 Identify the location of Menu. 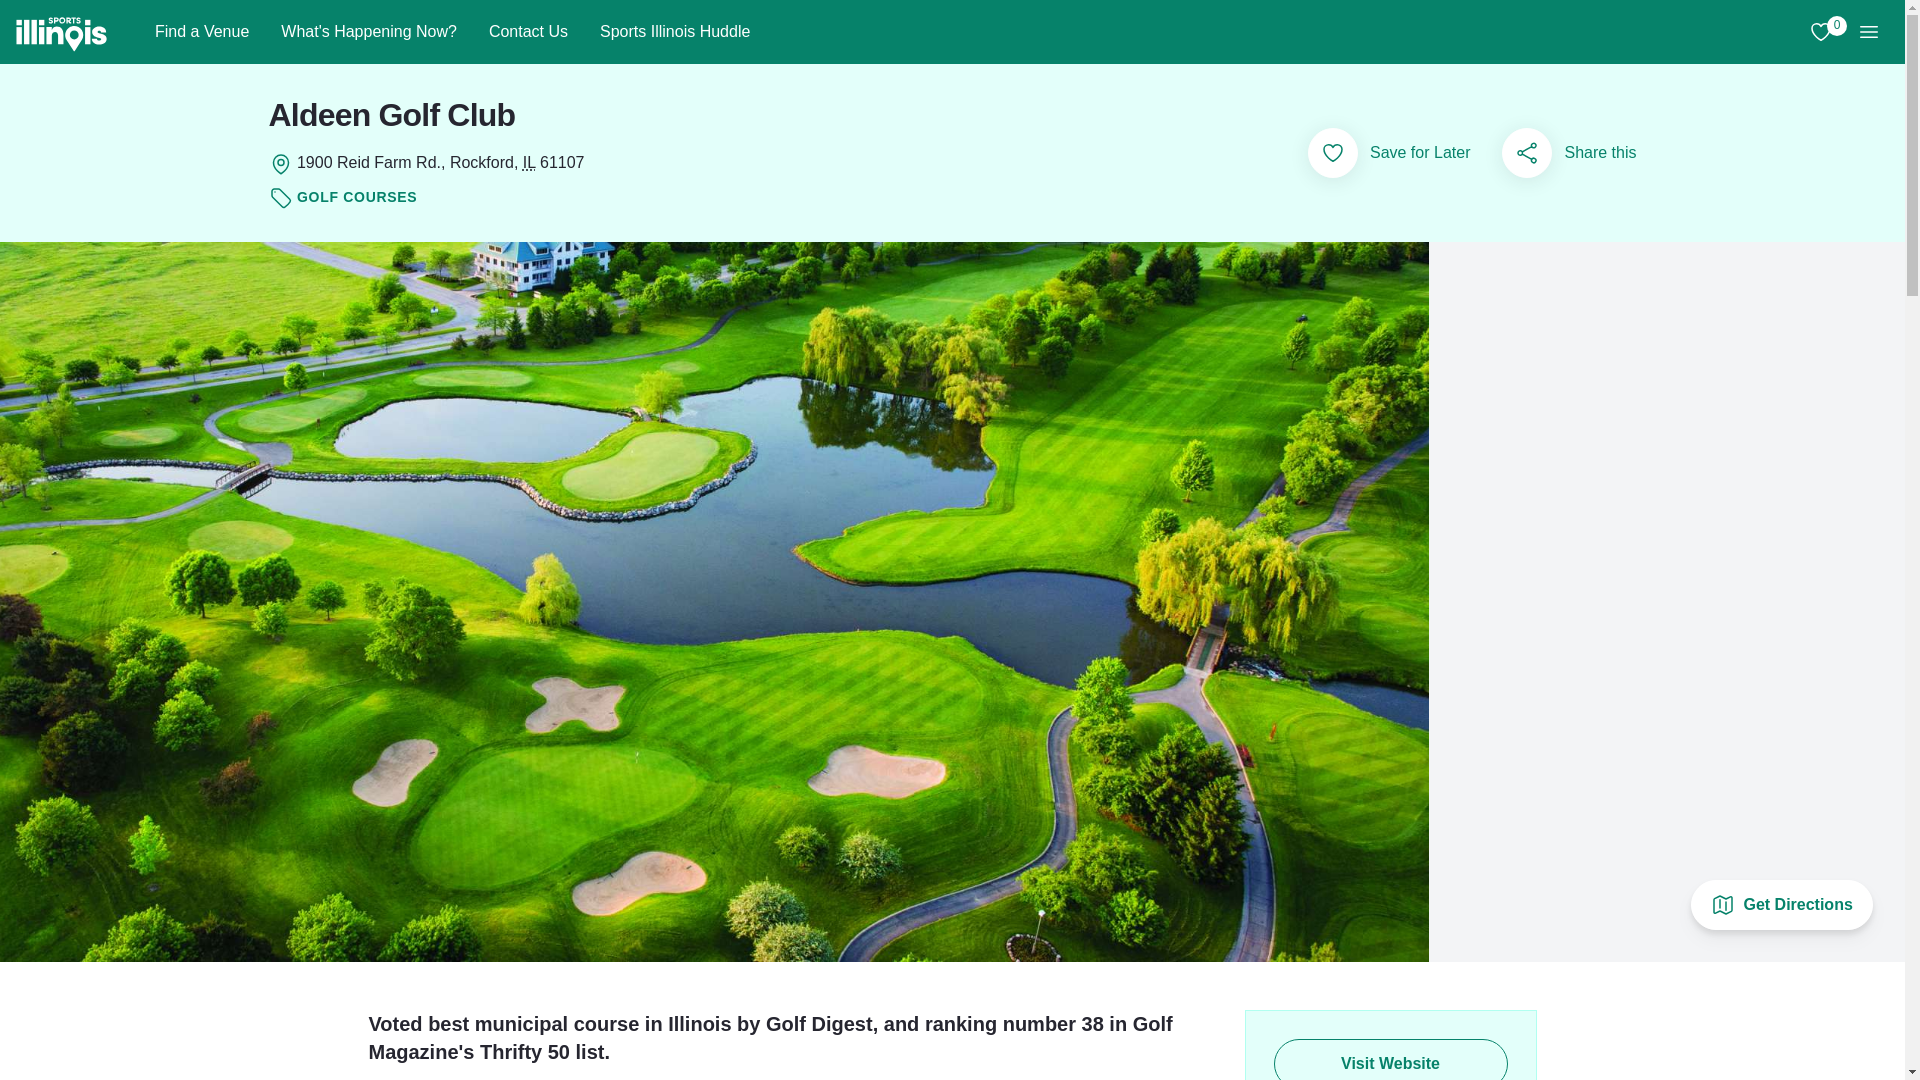
(1868, 32).